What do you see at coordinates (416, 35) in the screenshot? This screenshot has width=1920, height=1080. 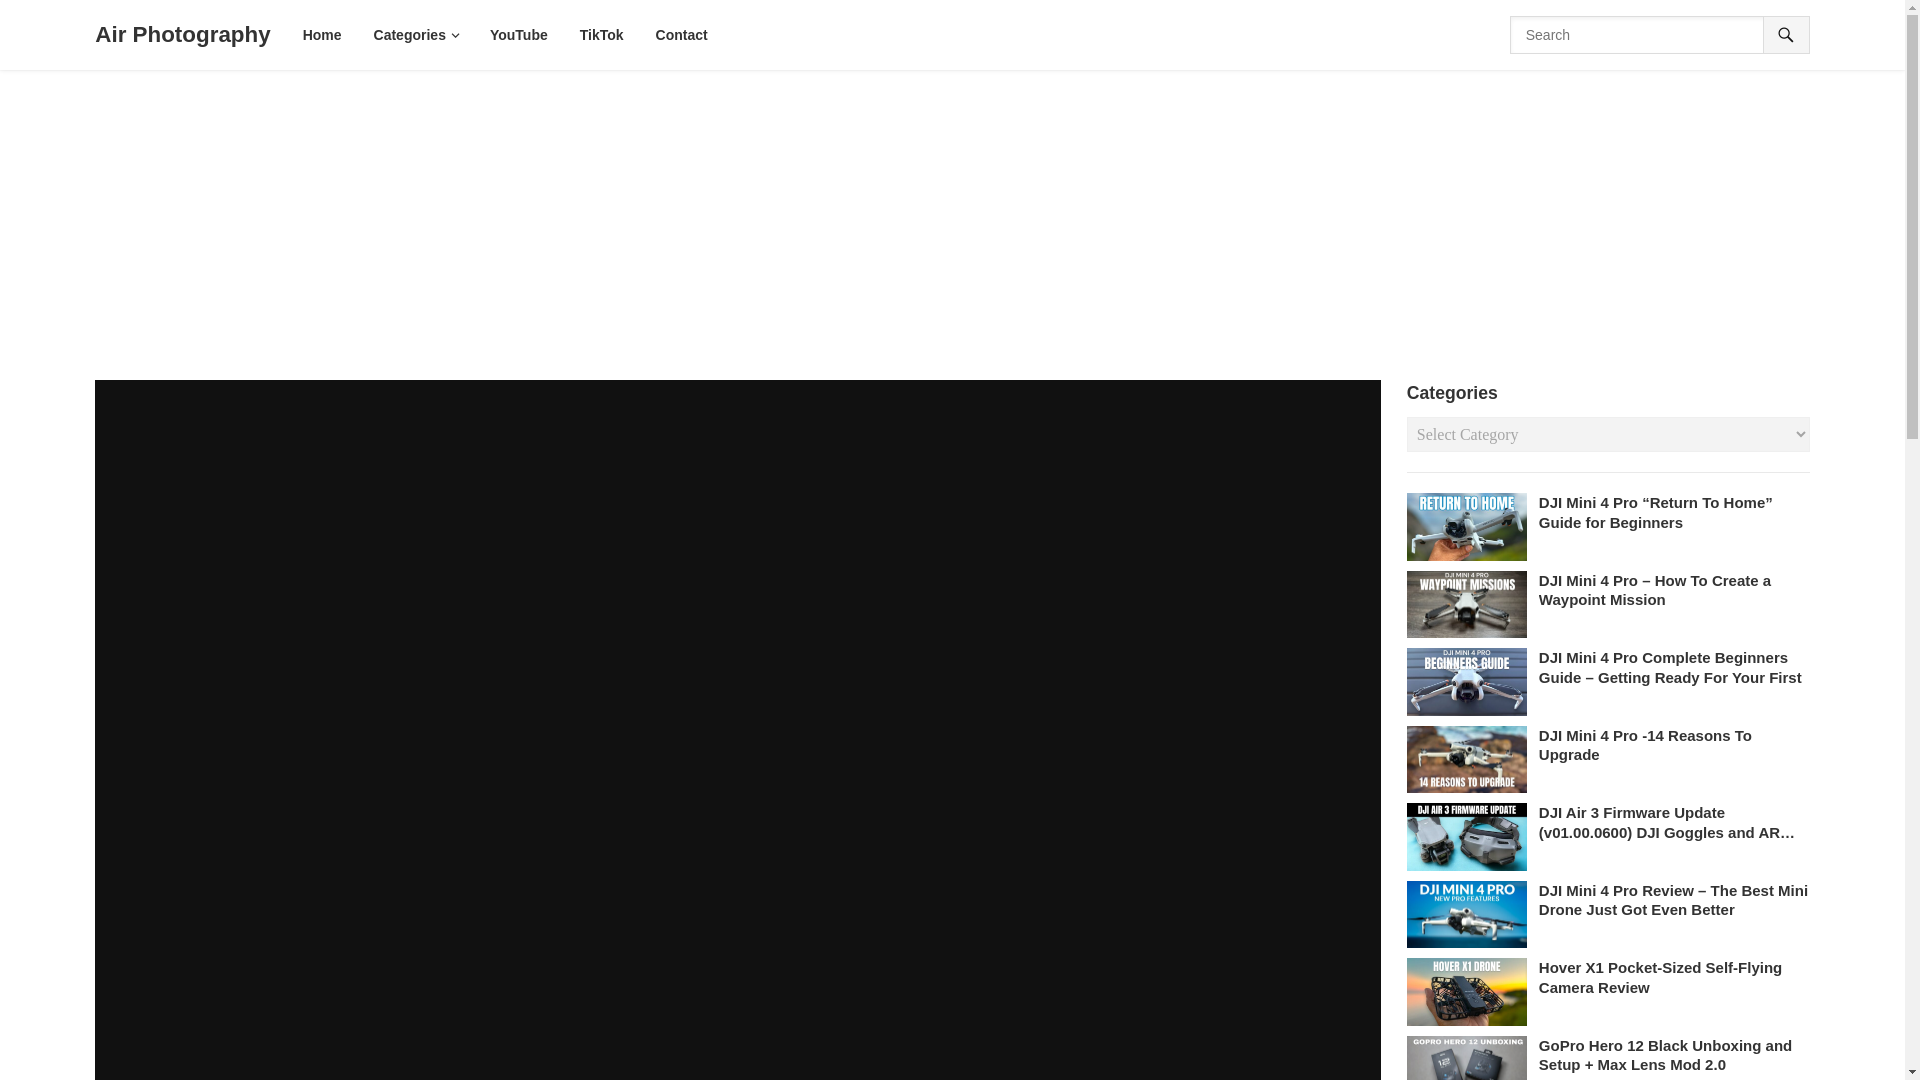 I see `Categories` at bounding box center [416, 35].